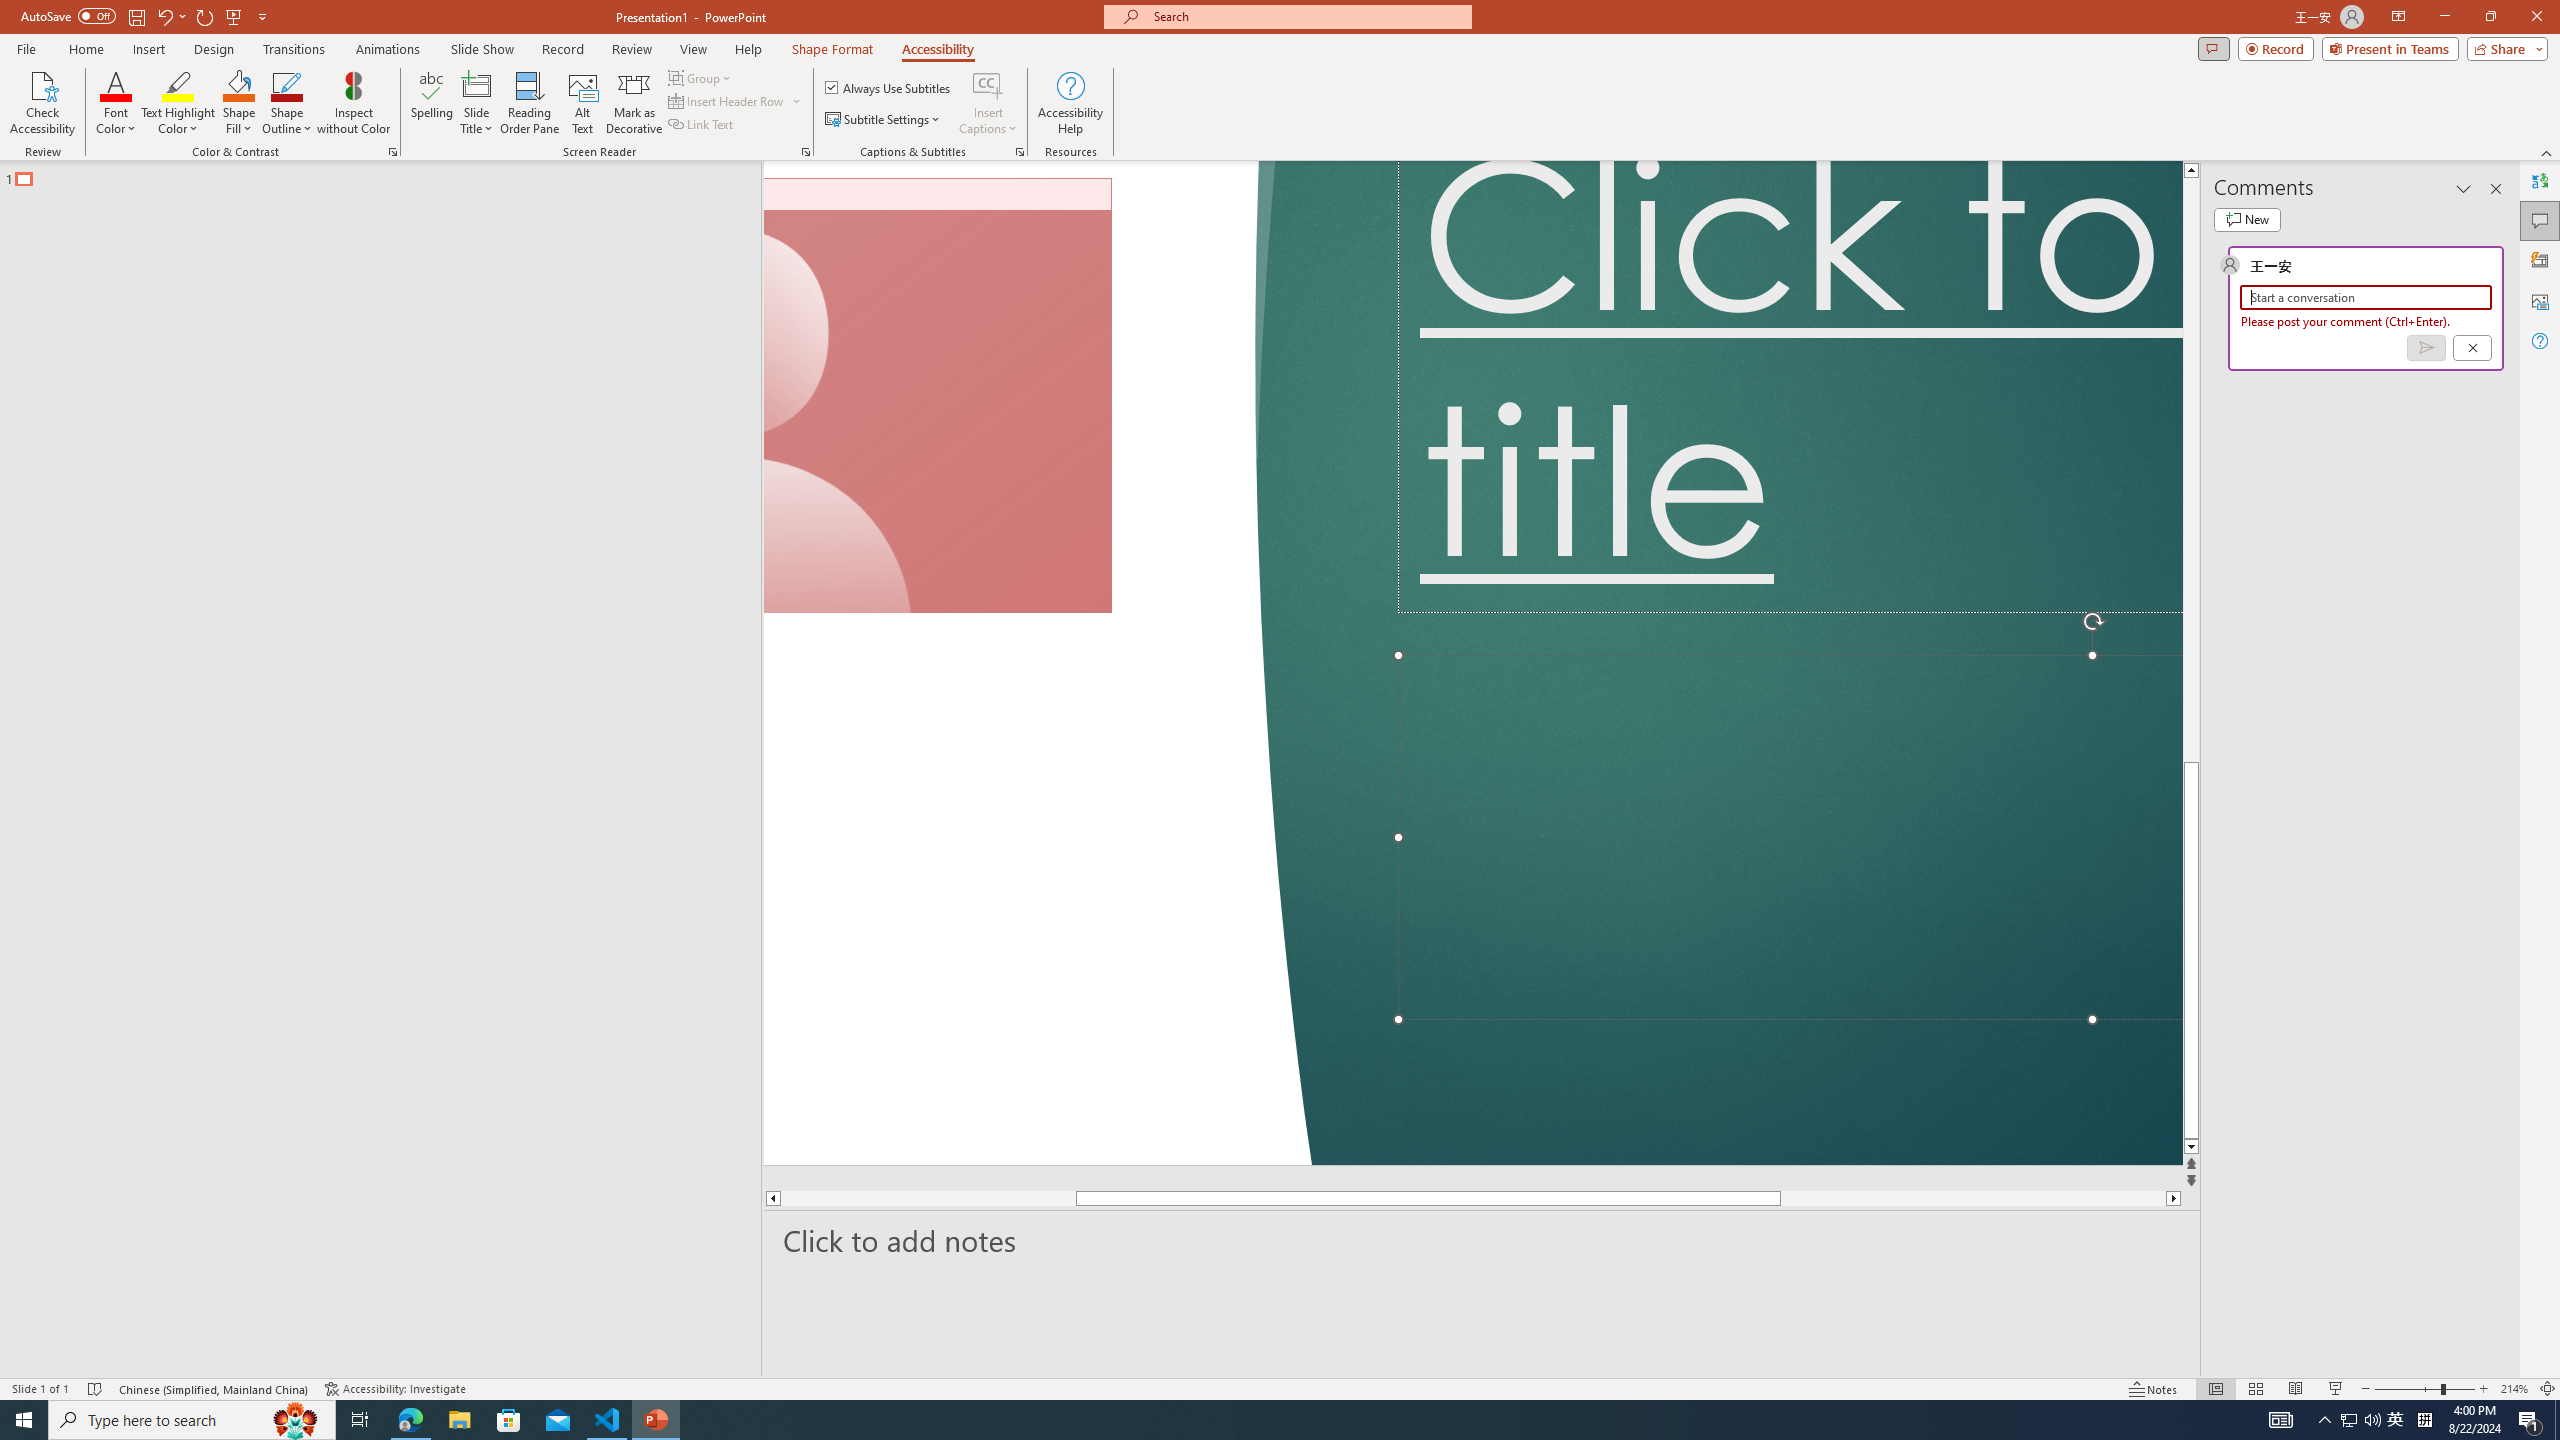 The width and height of the screenshot is (2560, 1440). I want to click on Layout, so click(584, 84).